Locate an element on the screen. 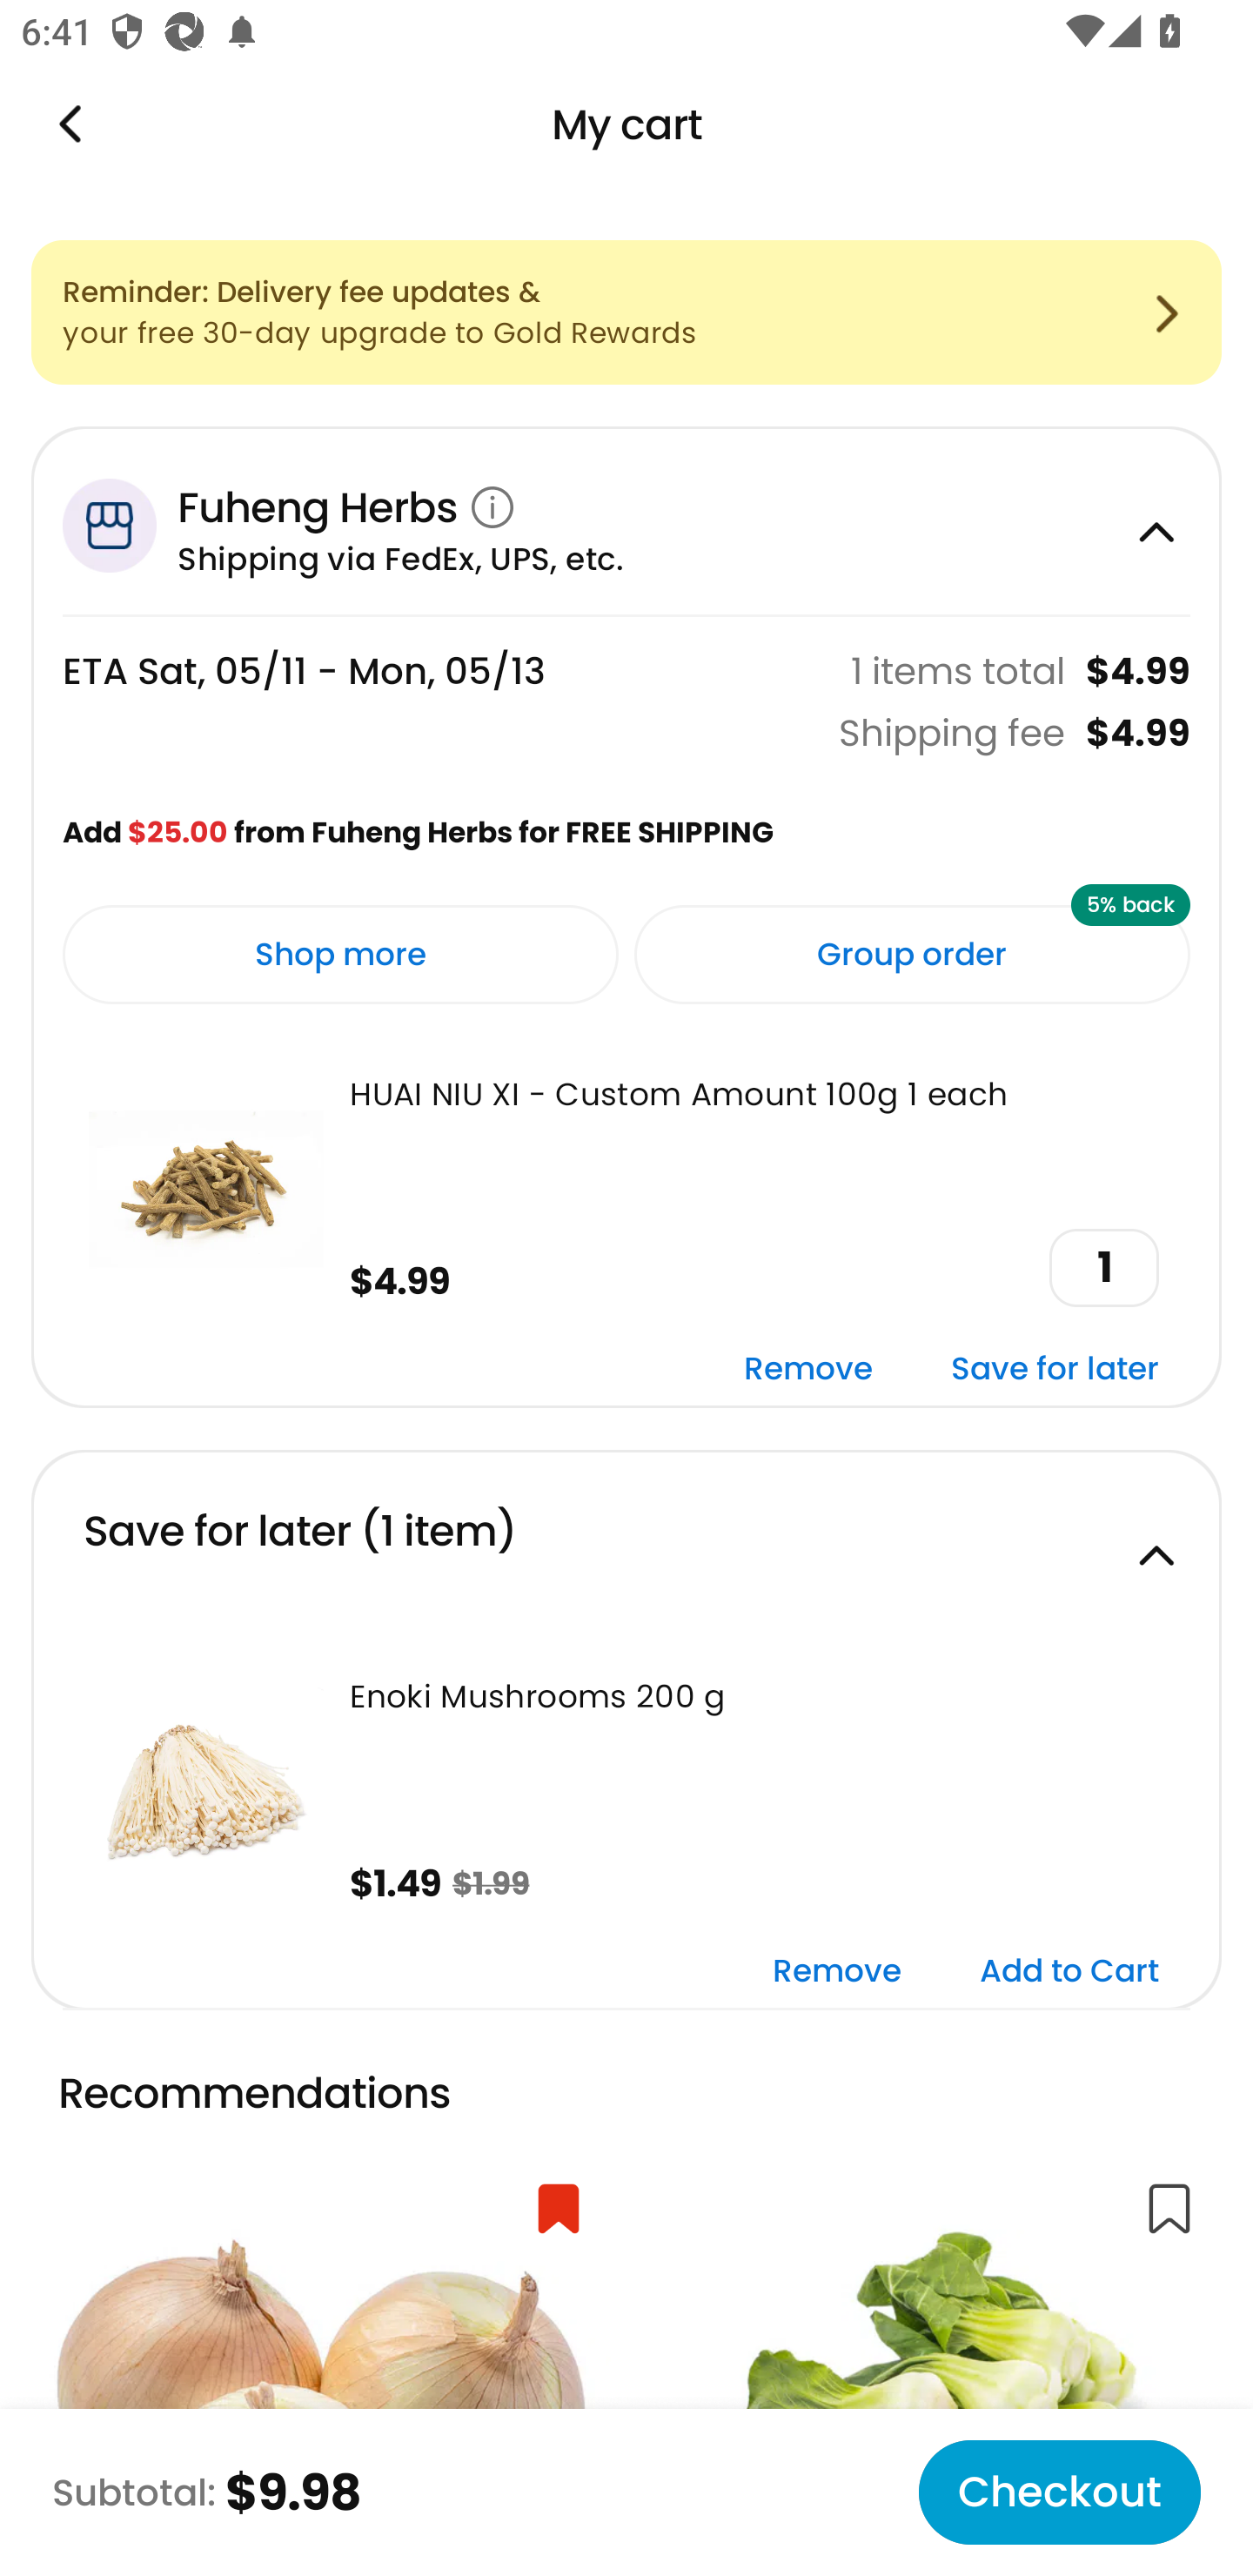 The image size is (1253, 2576). Group order is located at coordinates (912, 954).